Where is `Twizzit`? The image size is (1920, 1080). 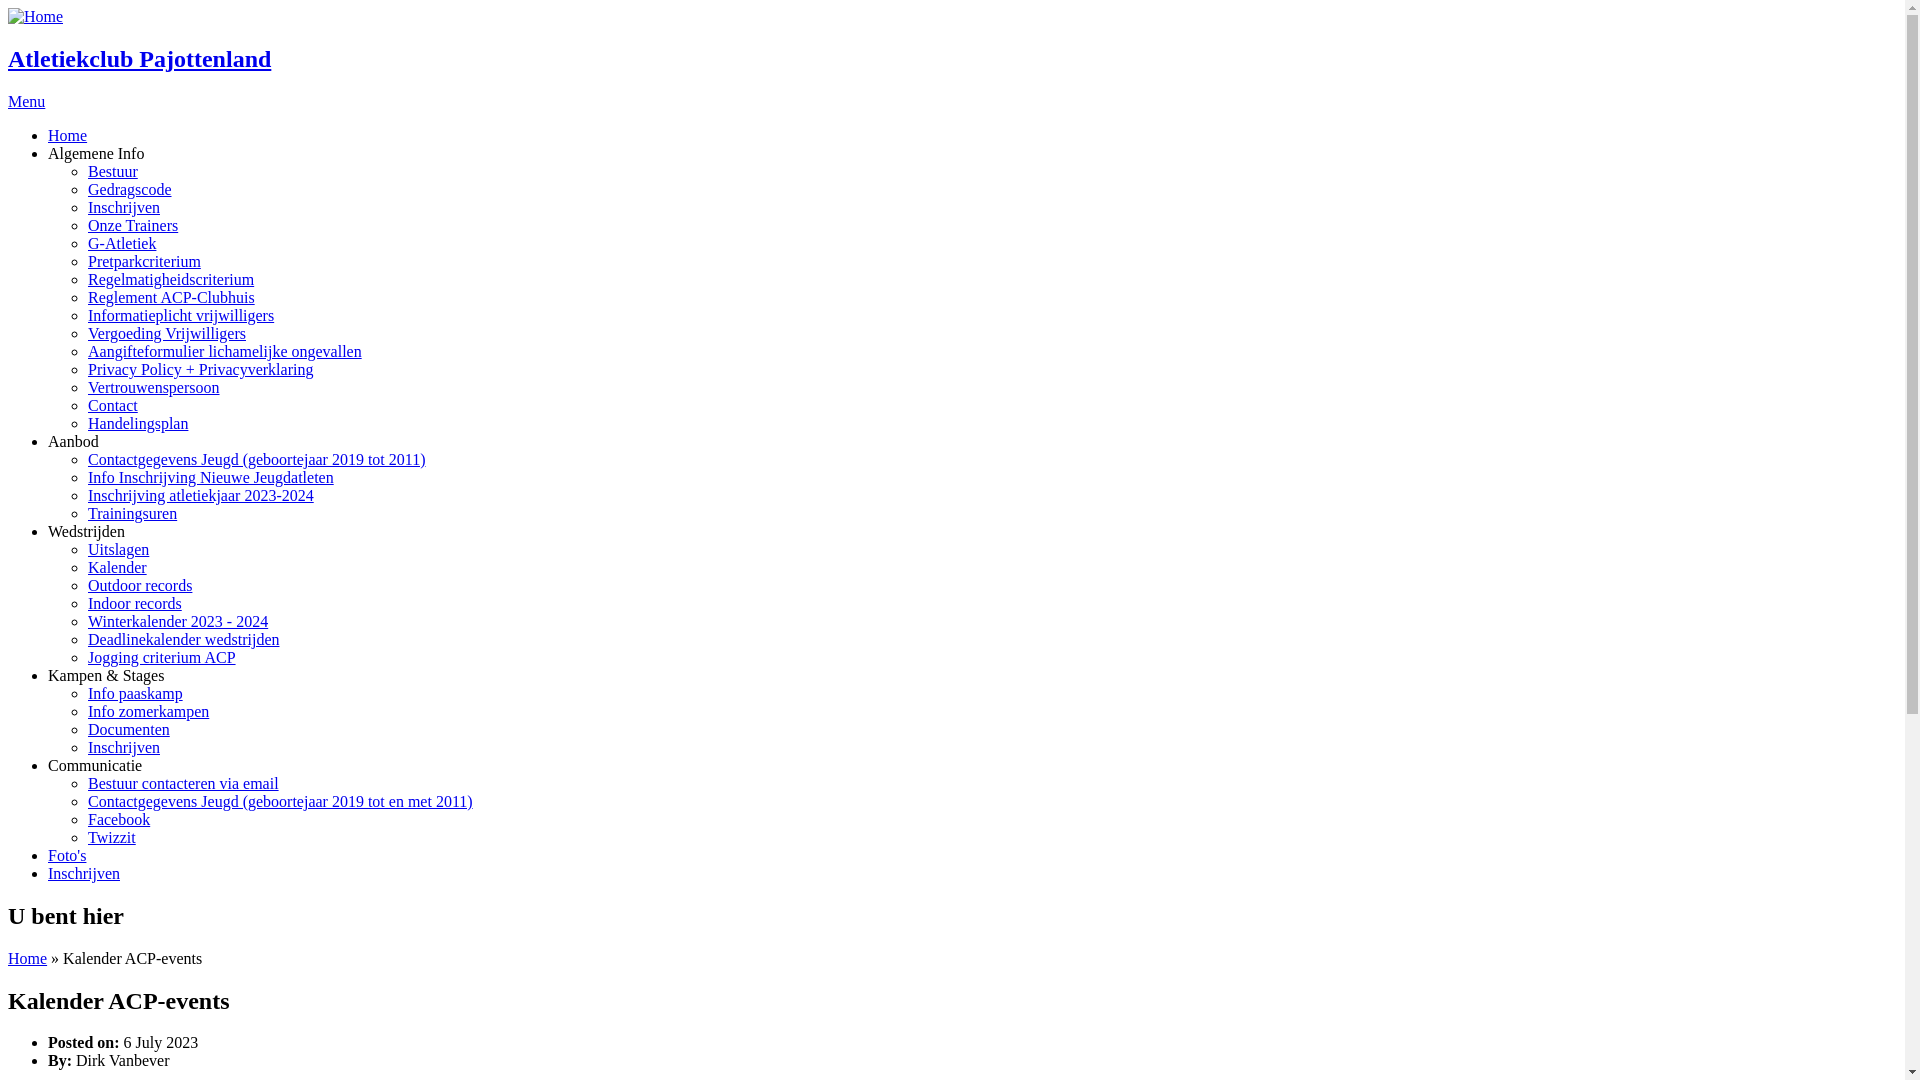
Twizzit is located at coordinates (112, 838).